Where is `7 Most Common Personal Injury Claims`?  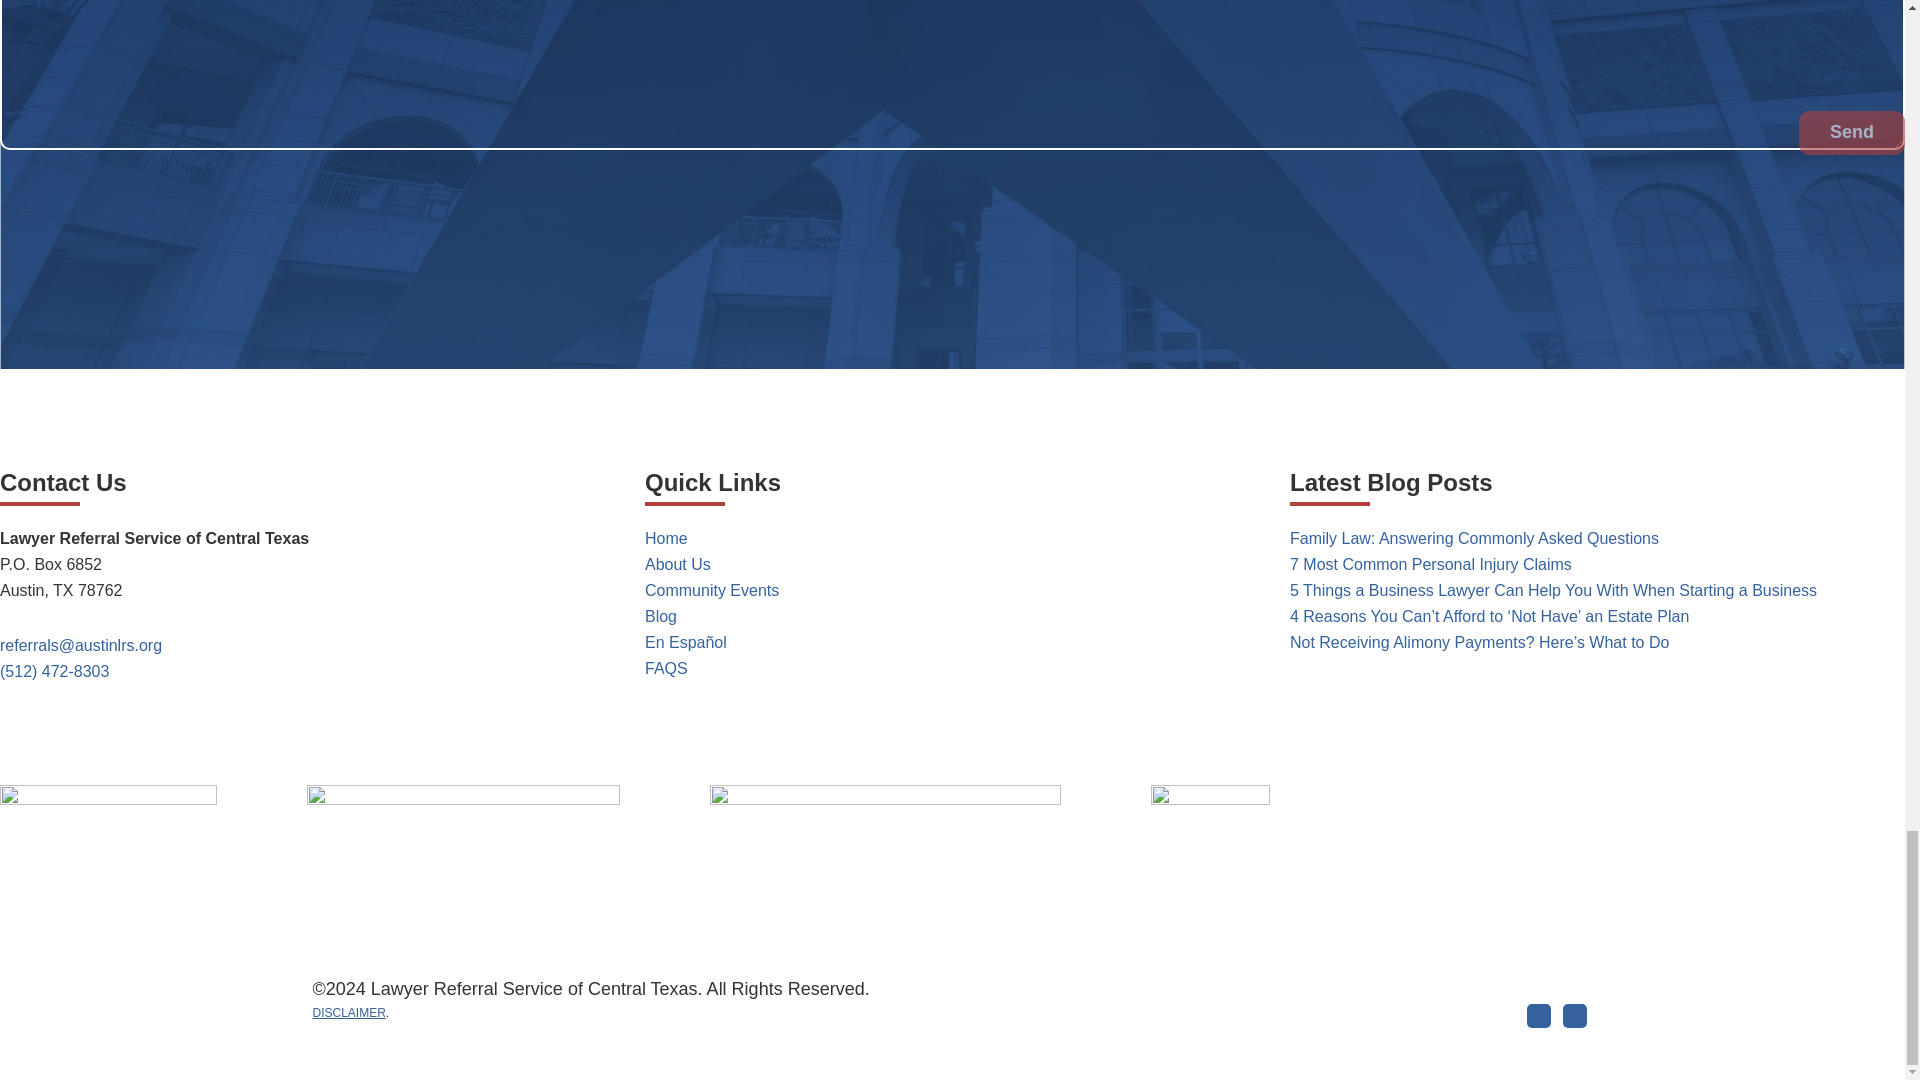 7 Most Common Personal Injury Claims is located at coordinates (1431, 564).